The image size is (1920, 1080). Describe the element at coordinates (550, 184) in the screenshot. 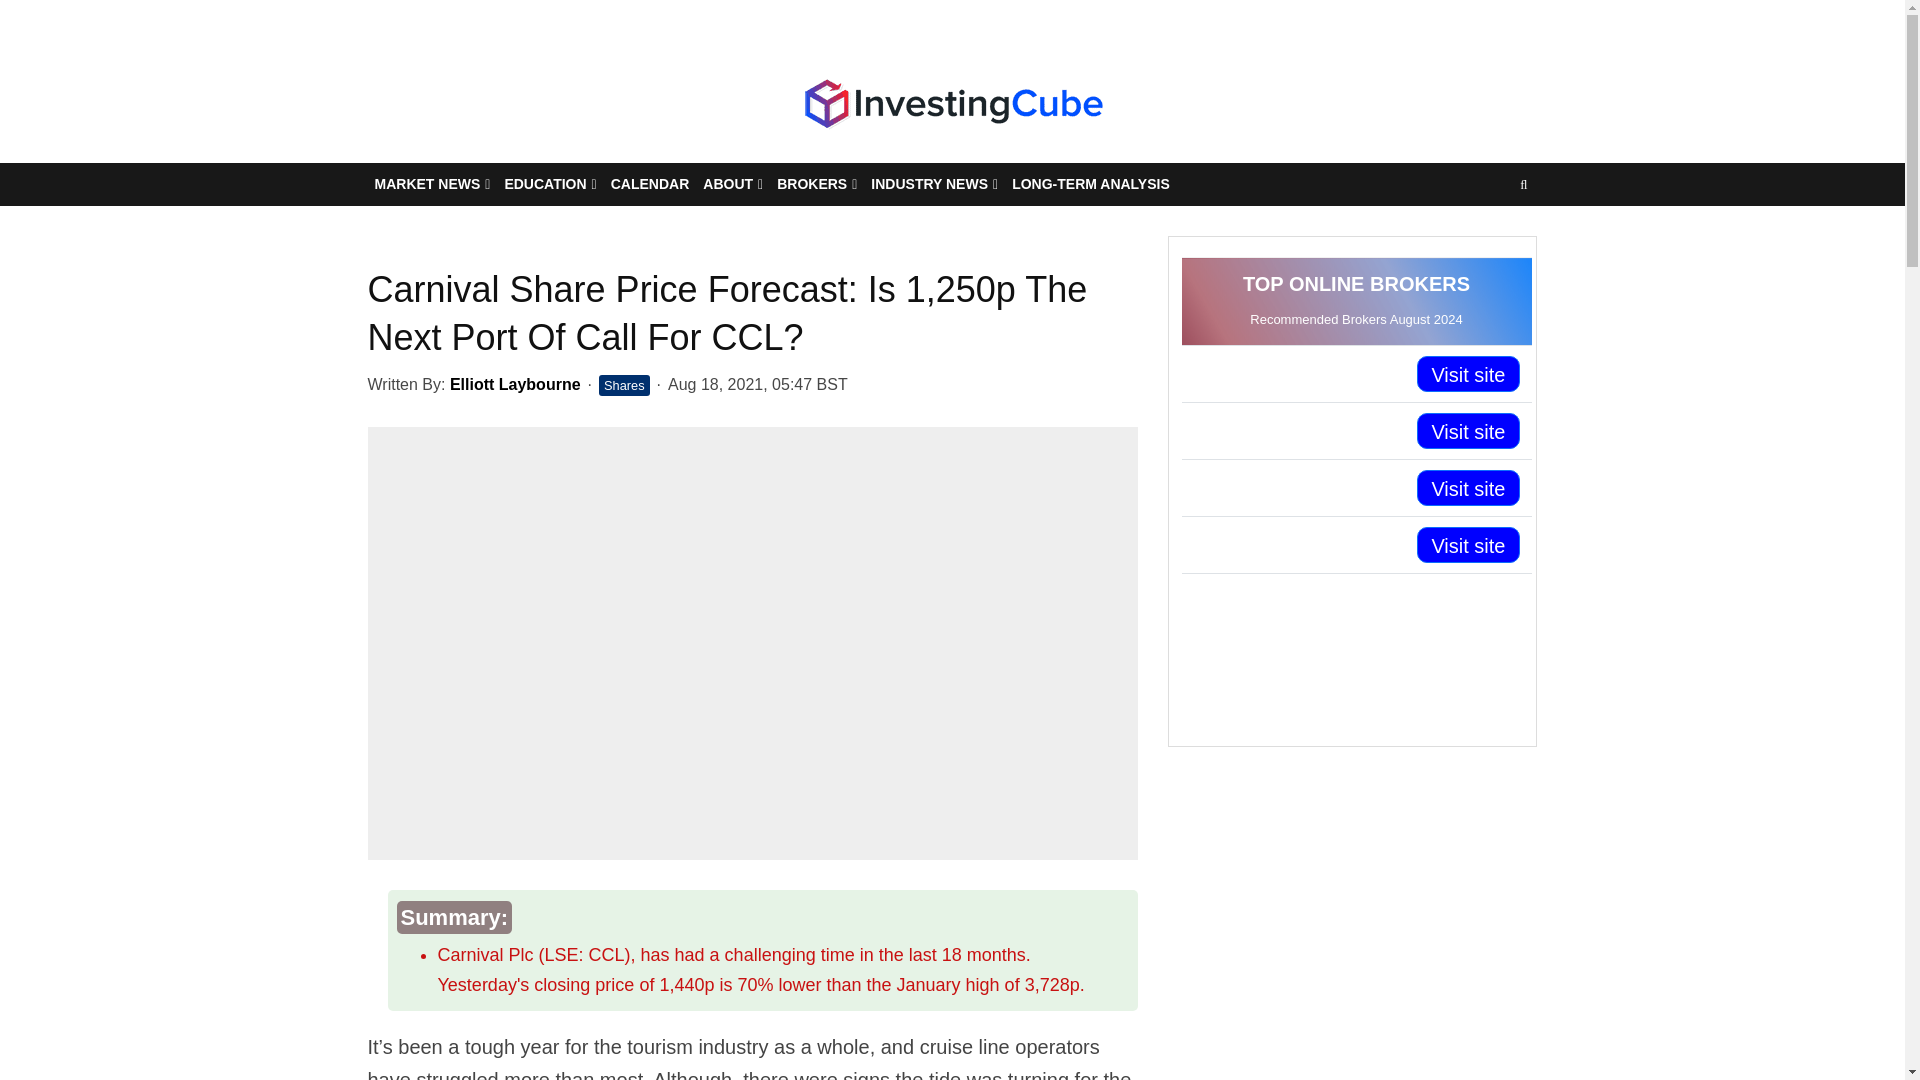

I see `EDUCATION` at that location.